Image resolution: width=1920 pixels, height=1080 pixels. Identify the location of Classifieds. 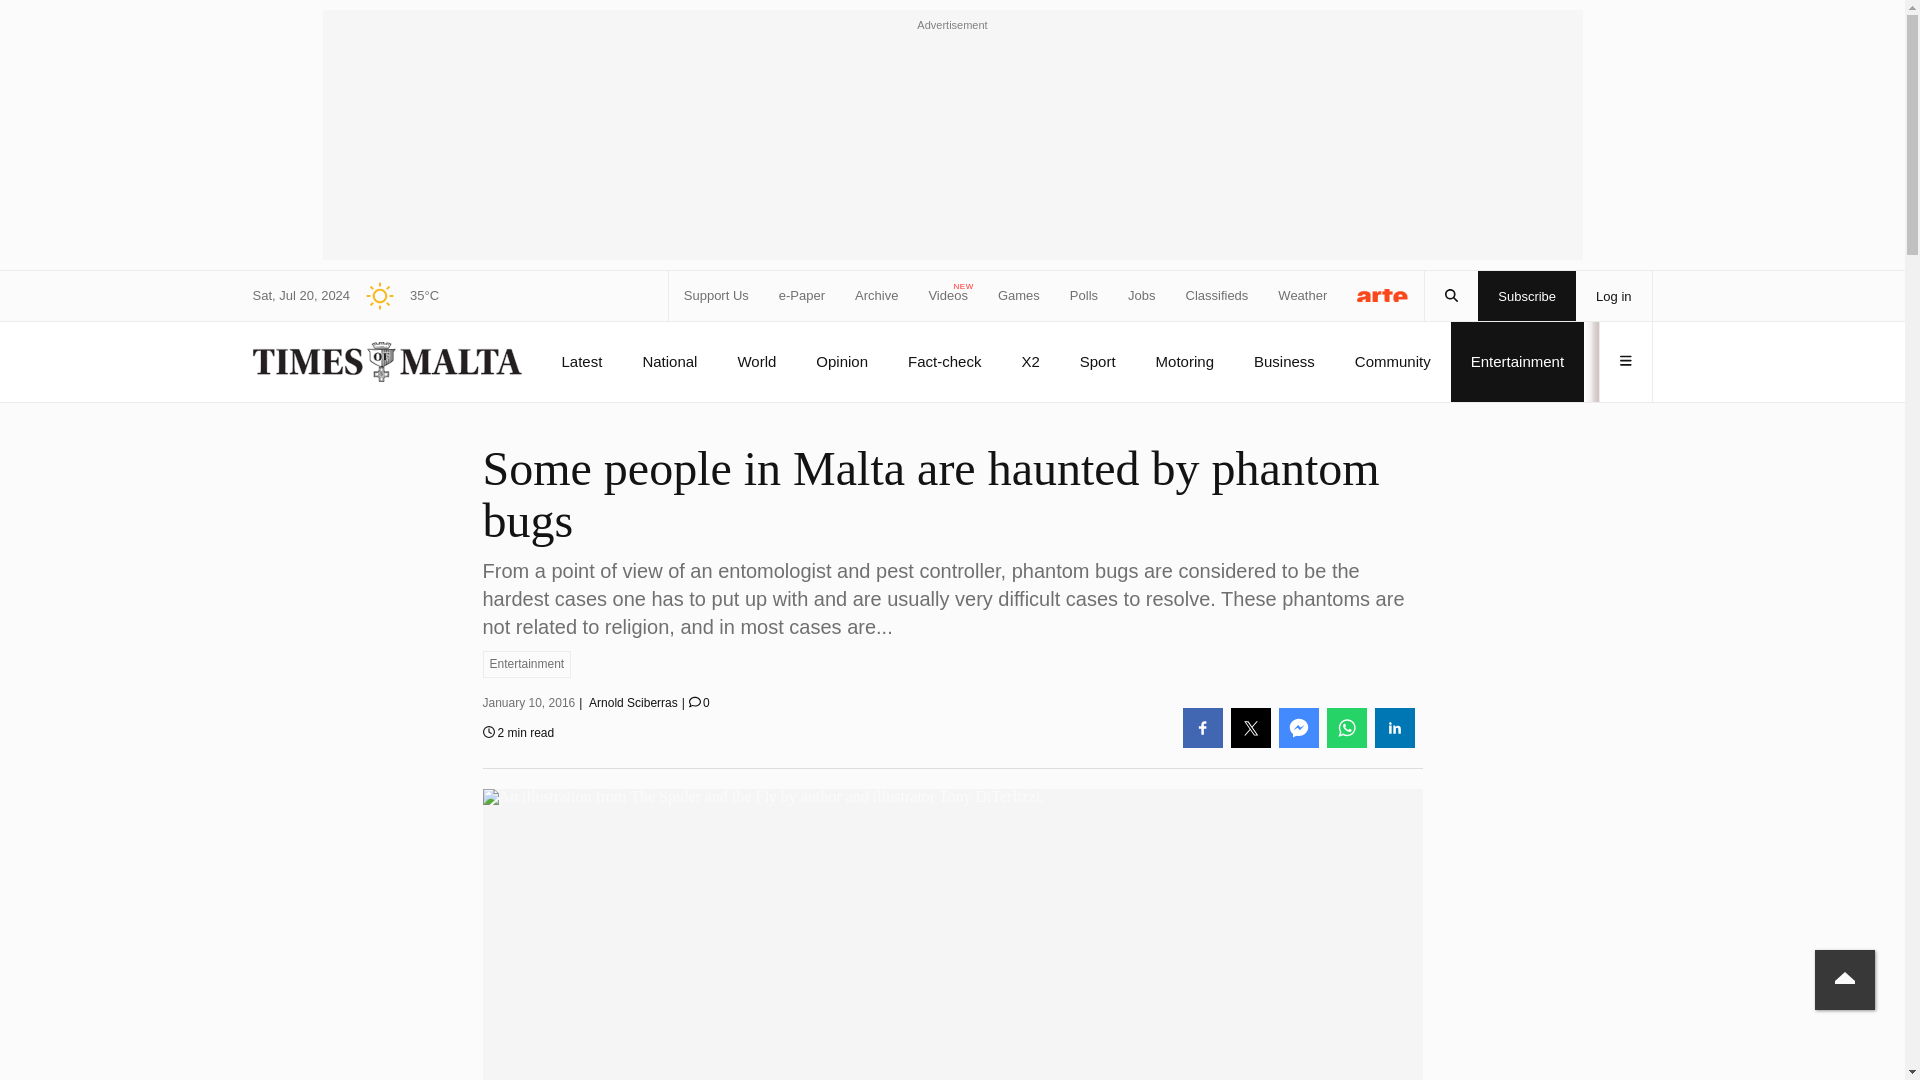
(1218, 296).